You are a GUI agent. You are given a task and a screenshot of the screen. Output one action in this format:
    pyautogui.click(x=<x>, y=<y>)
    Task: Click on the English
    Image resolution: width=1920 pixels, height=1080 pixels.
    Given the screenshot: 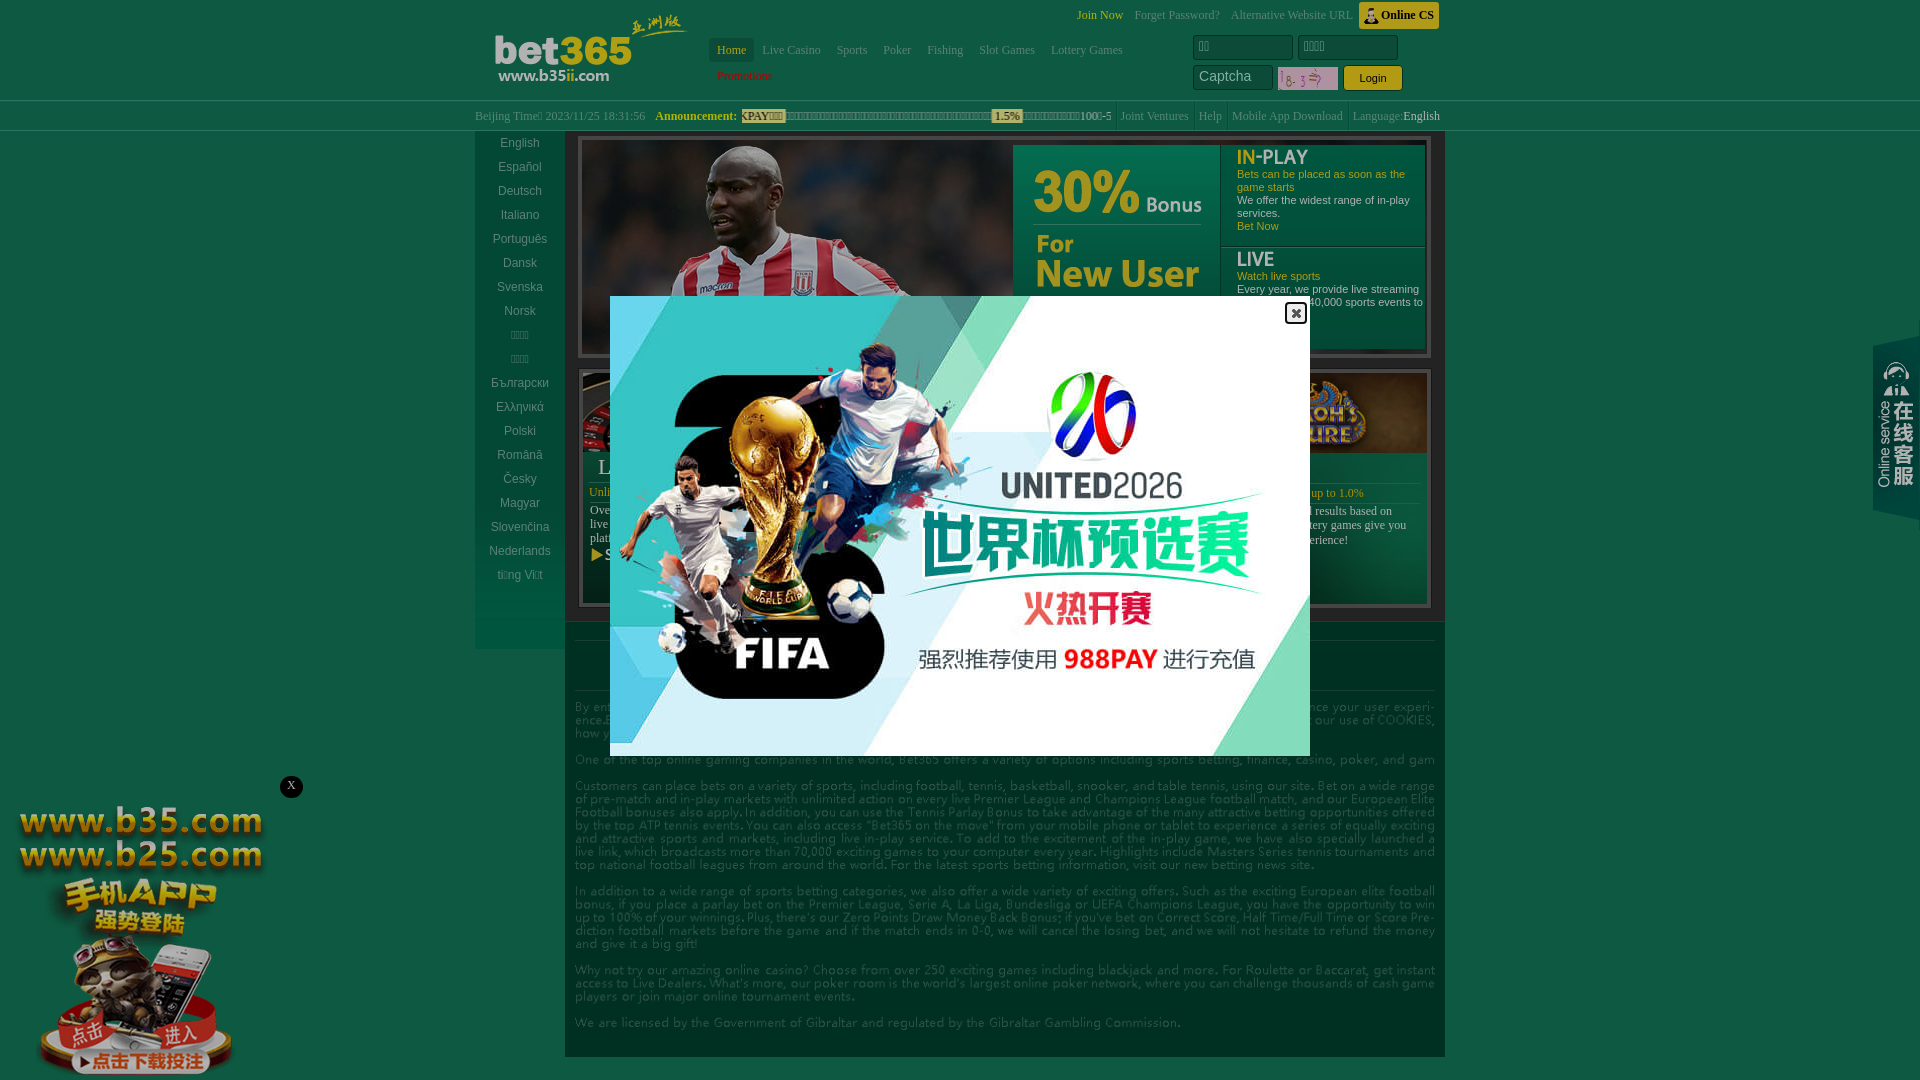 What is the action you would take?
    pyautogui.click(x=1422, y=116)
    